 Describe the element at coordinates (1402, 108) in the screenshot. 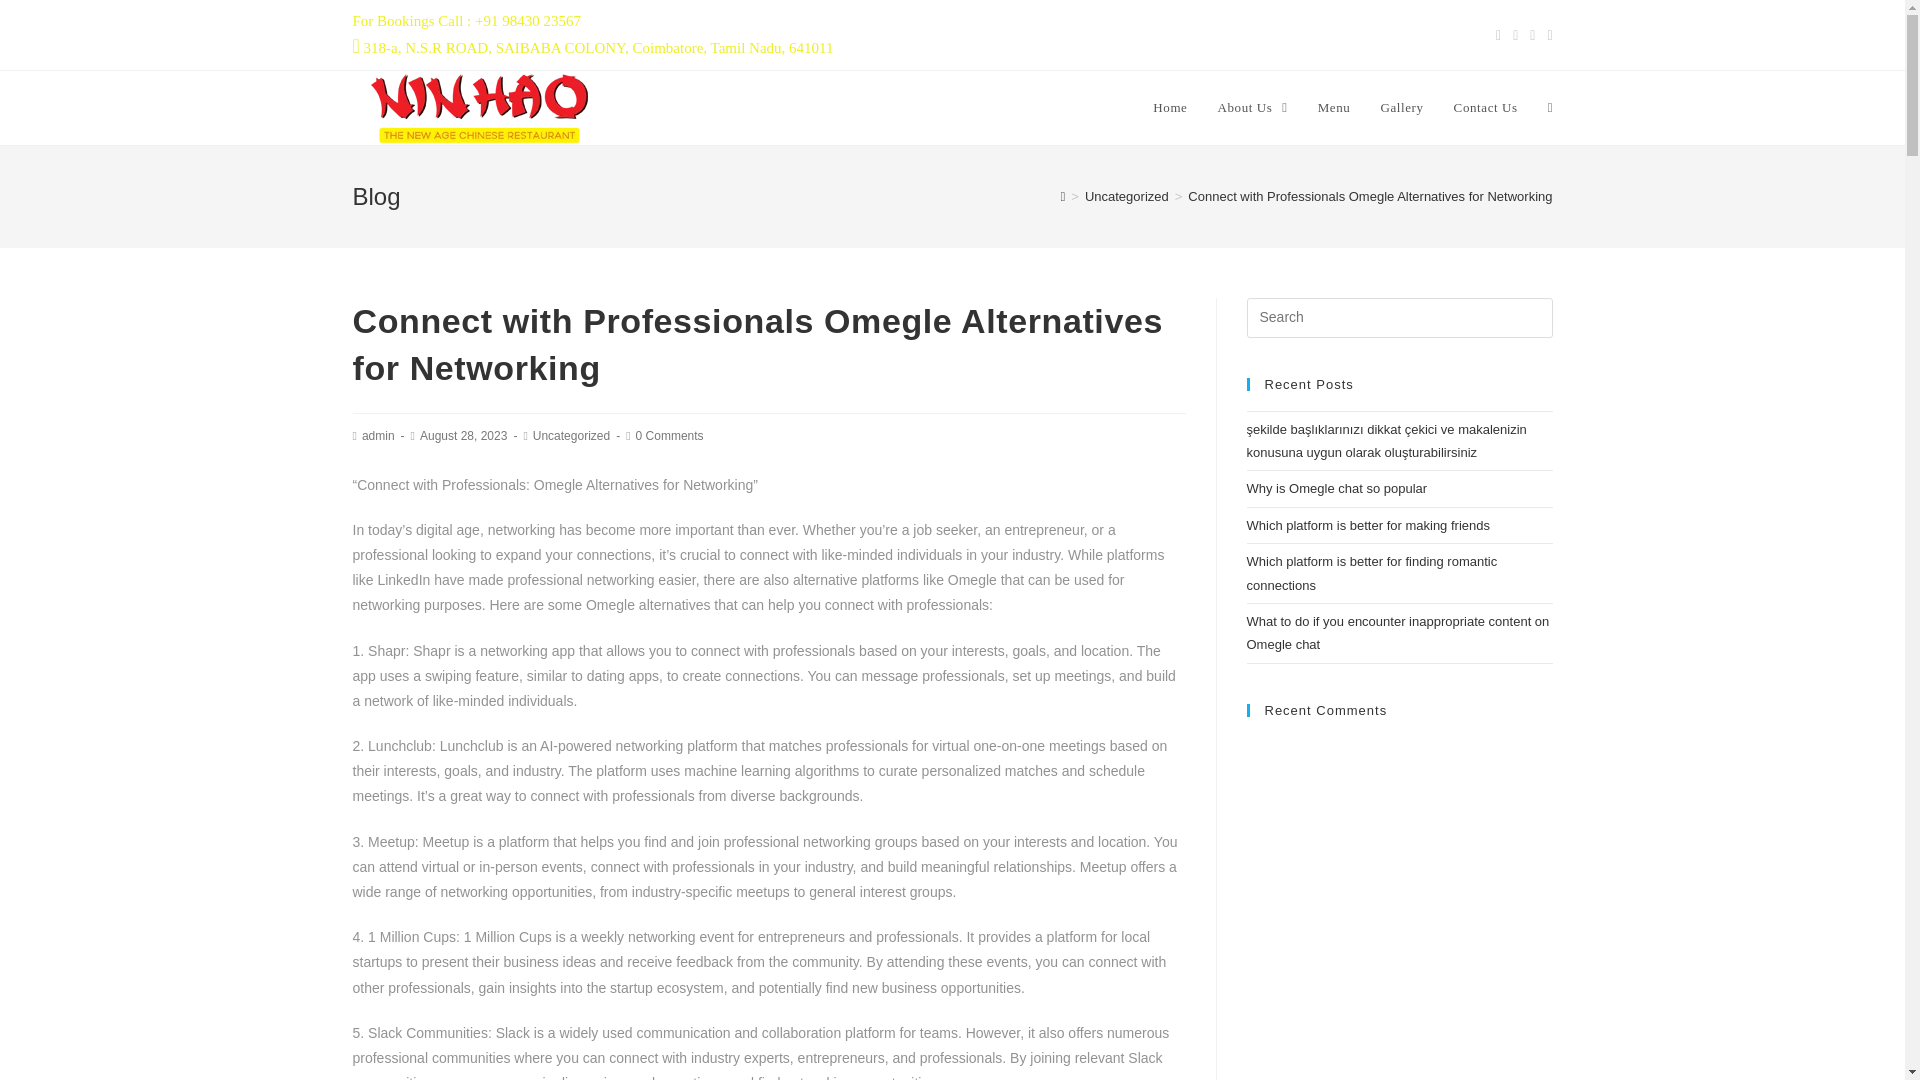

I see `Gallery` at that location.